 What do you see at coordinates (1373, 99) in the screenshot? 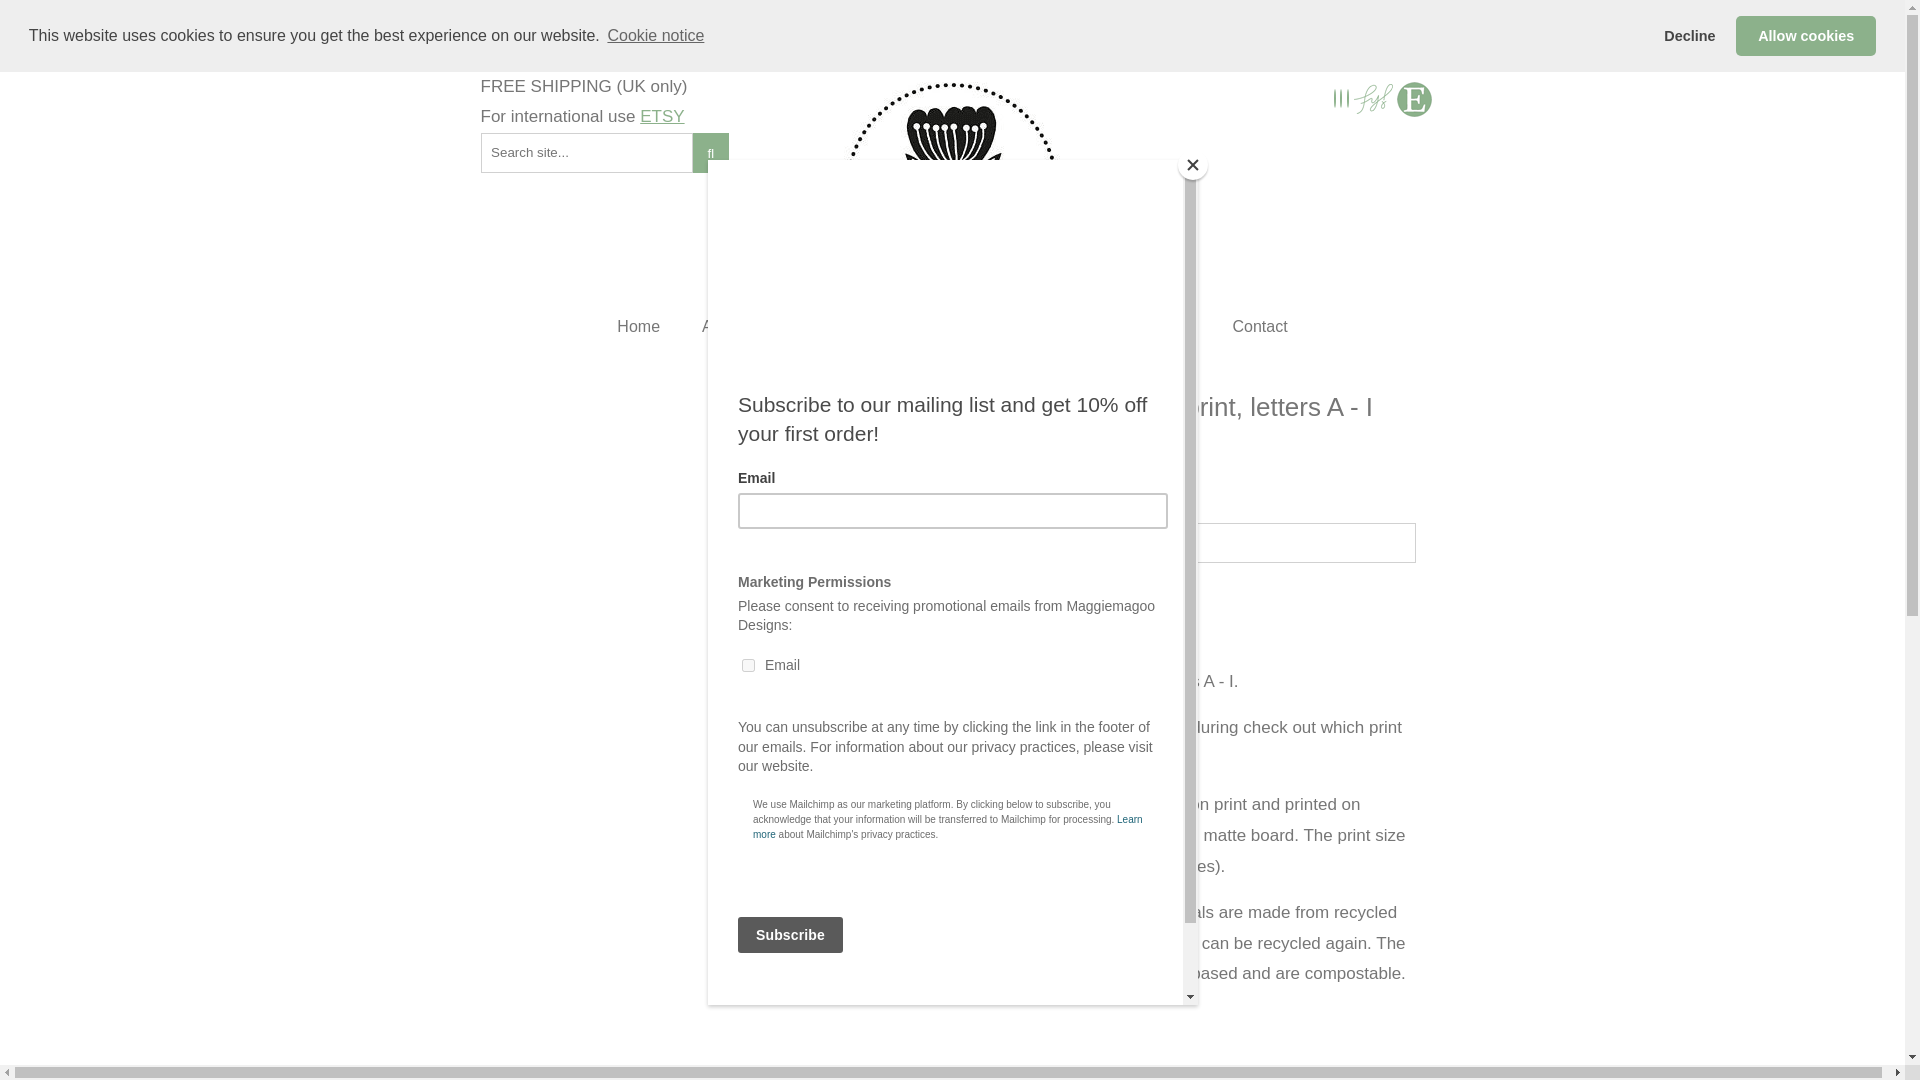
I see `maggiemagoo iamfy` at bounding box center [1373, 99].